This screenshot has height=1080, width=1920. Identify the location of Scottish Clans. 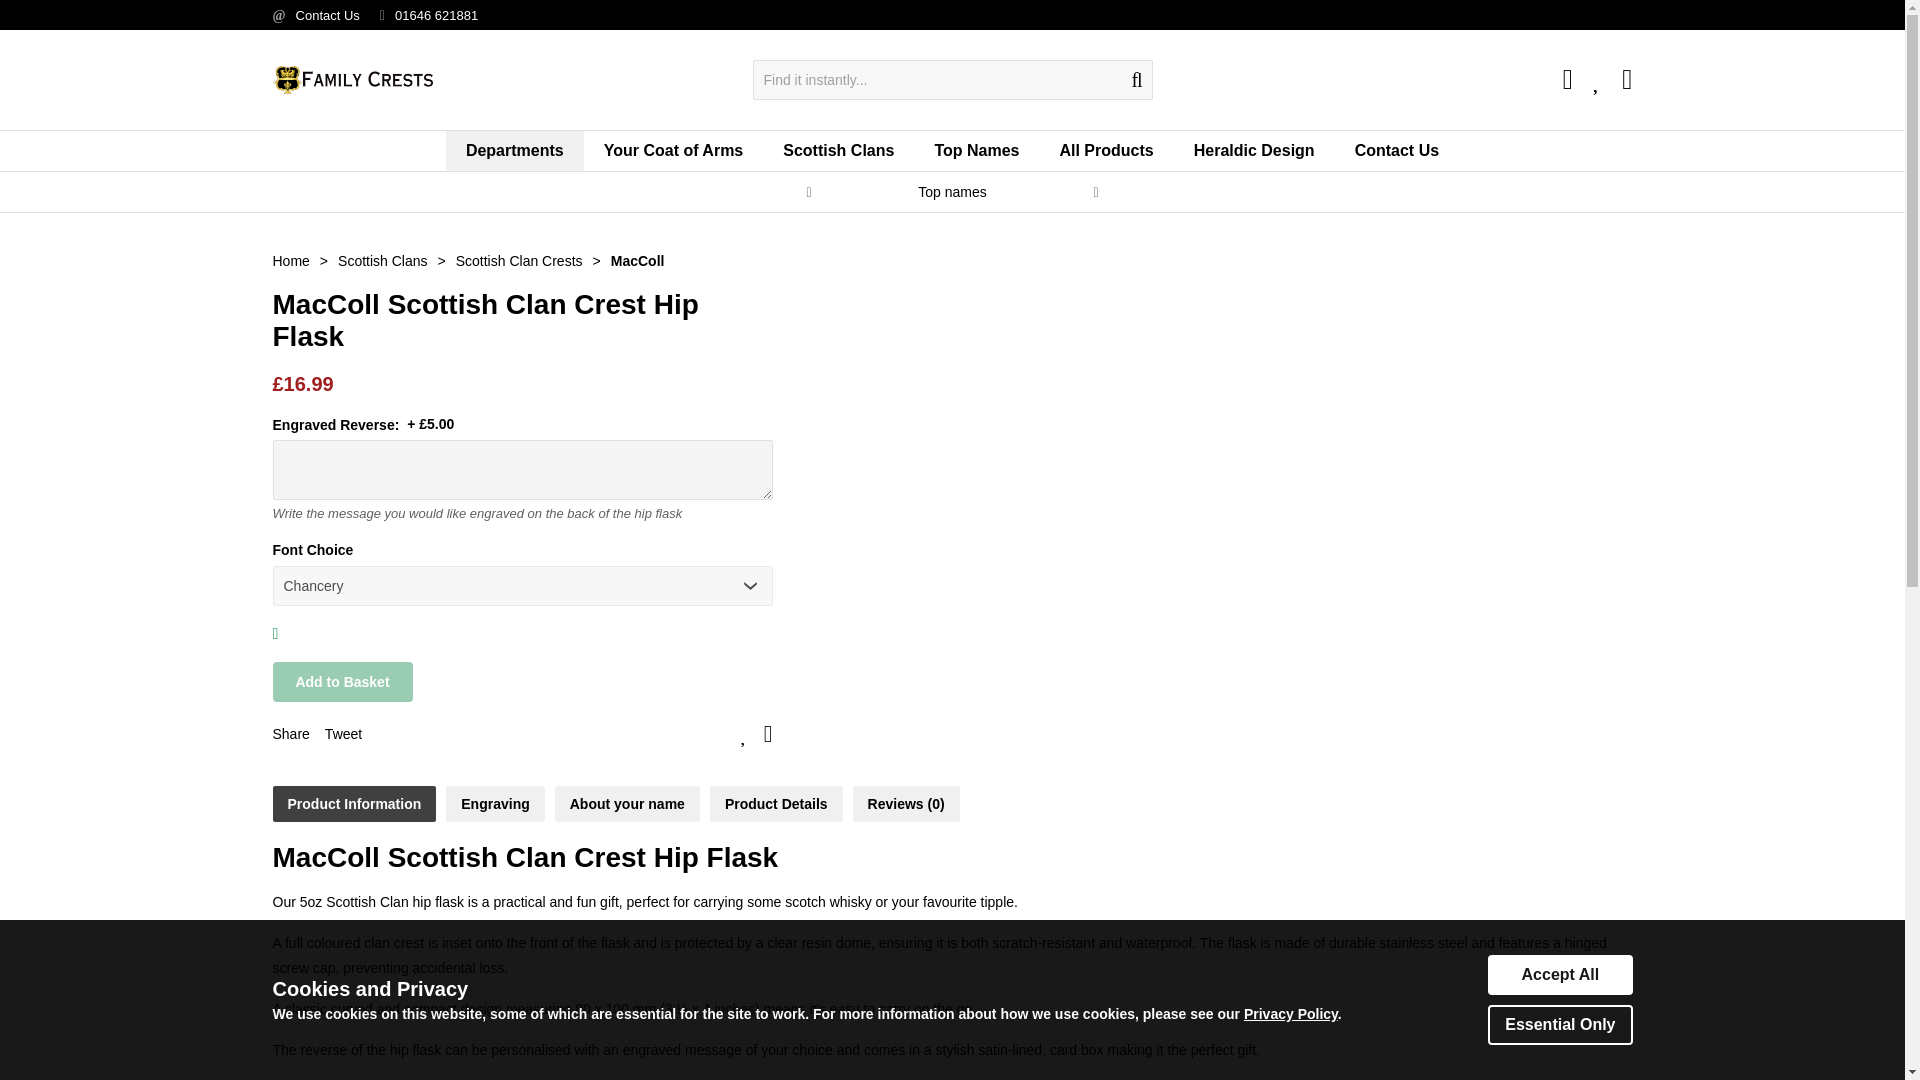
(838, 150).